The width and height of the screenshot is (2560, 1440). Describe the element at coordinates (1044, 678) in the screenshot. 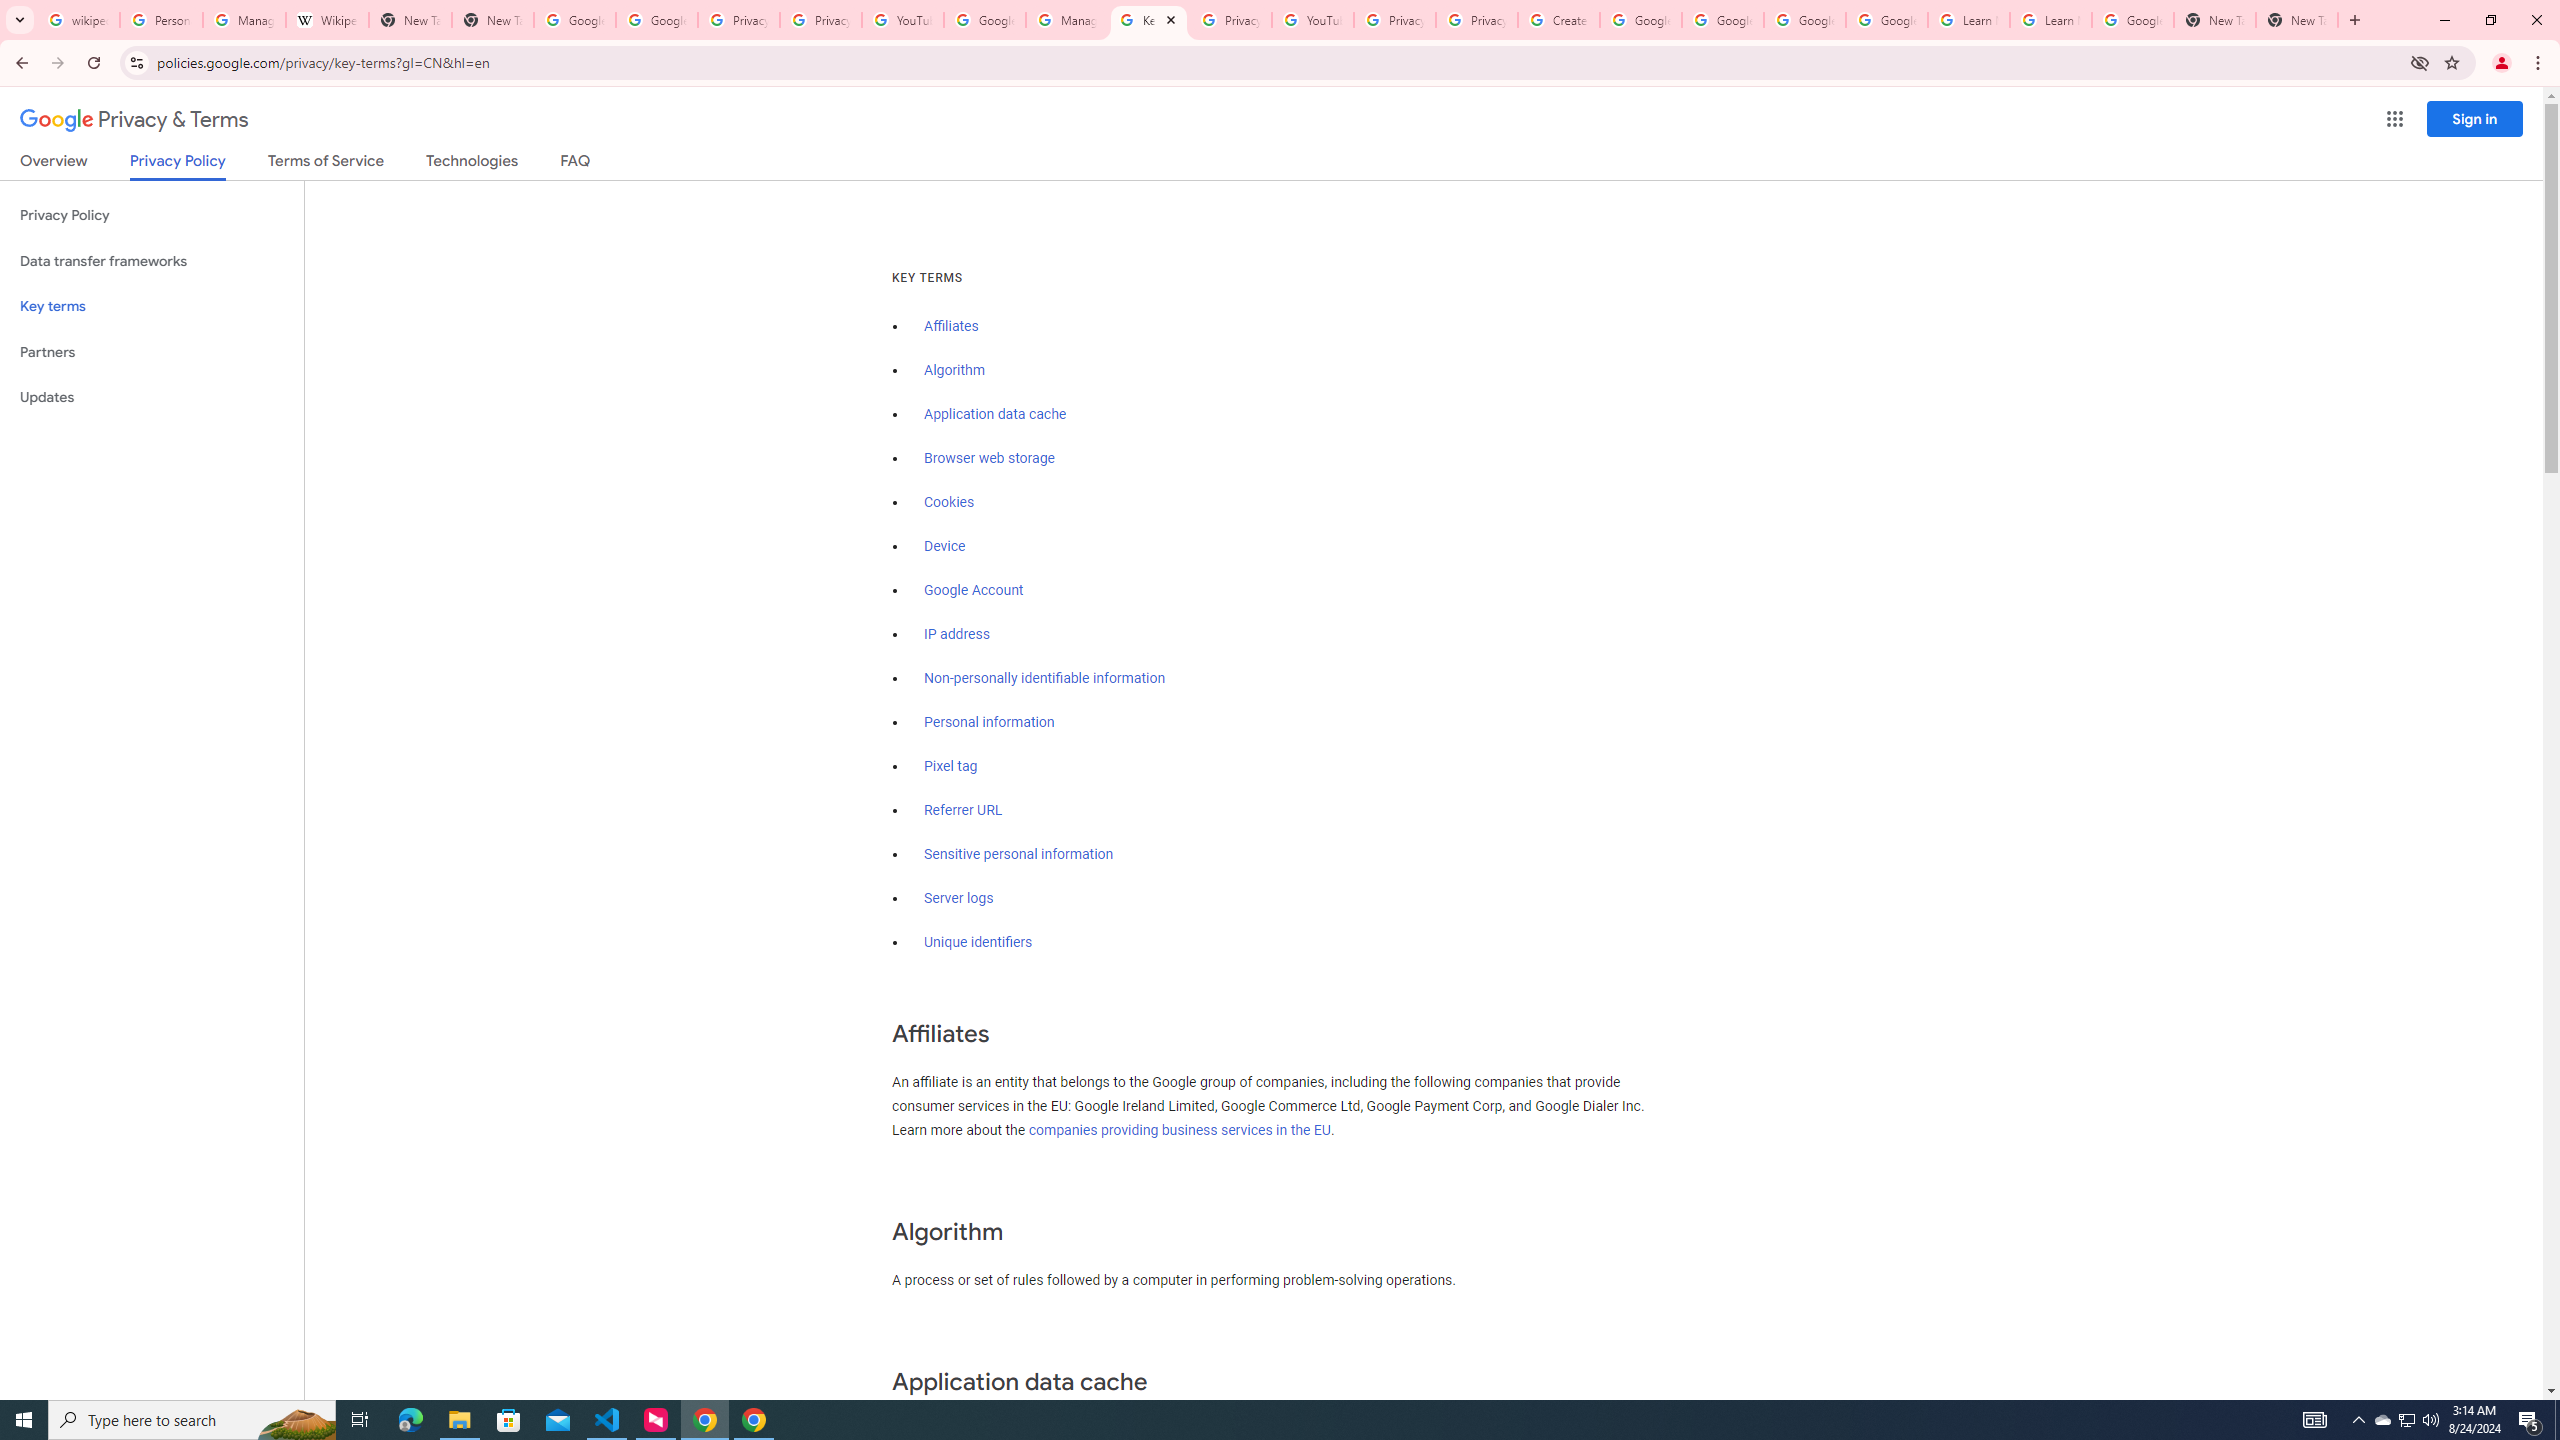

I see `Non-personally identifiable information` at that location.